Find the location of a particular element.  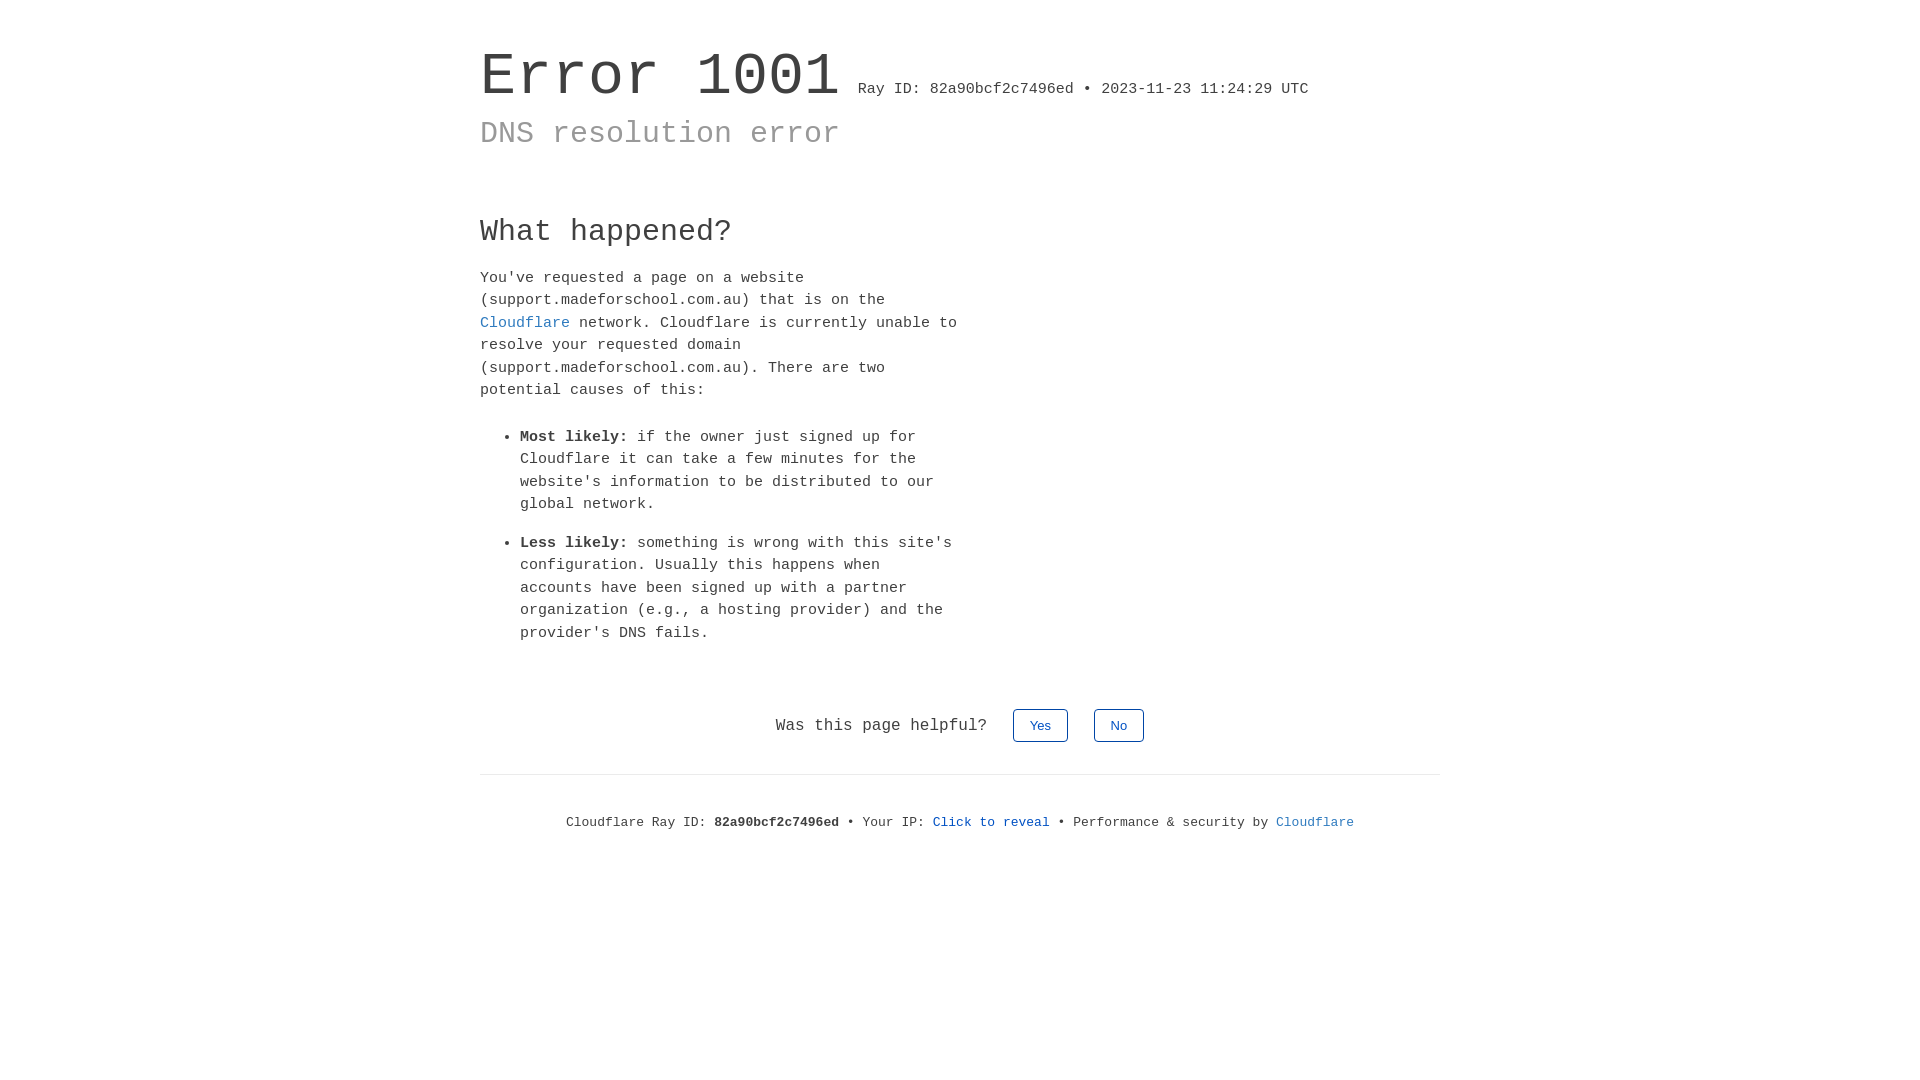

No is located at coordinates (1120, 726).